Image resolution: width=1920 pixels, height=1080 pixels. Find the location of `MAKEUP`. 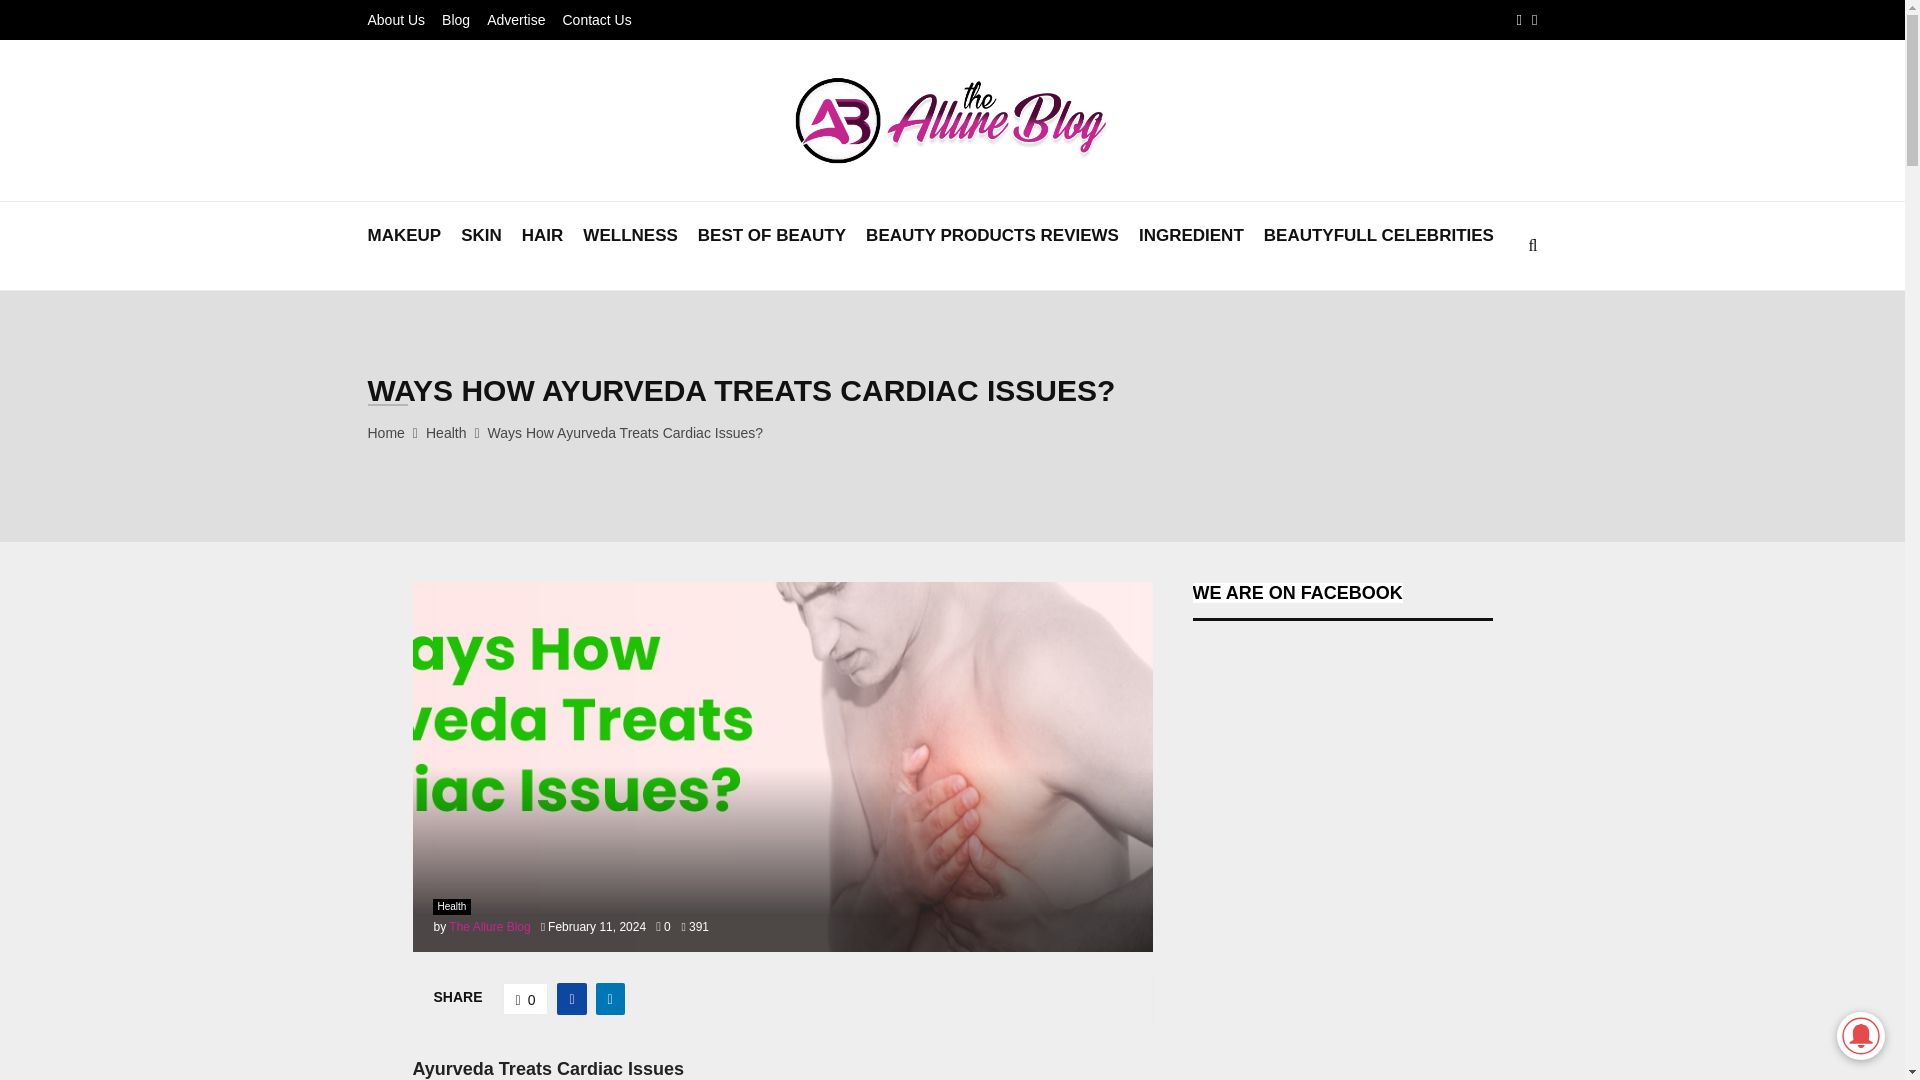

MAKEUP is located at coordinates (404, 246).